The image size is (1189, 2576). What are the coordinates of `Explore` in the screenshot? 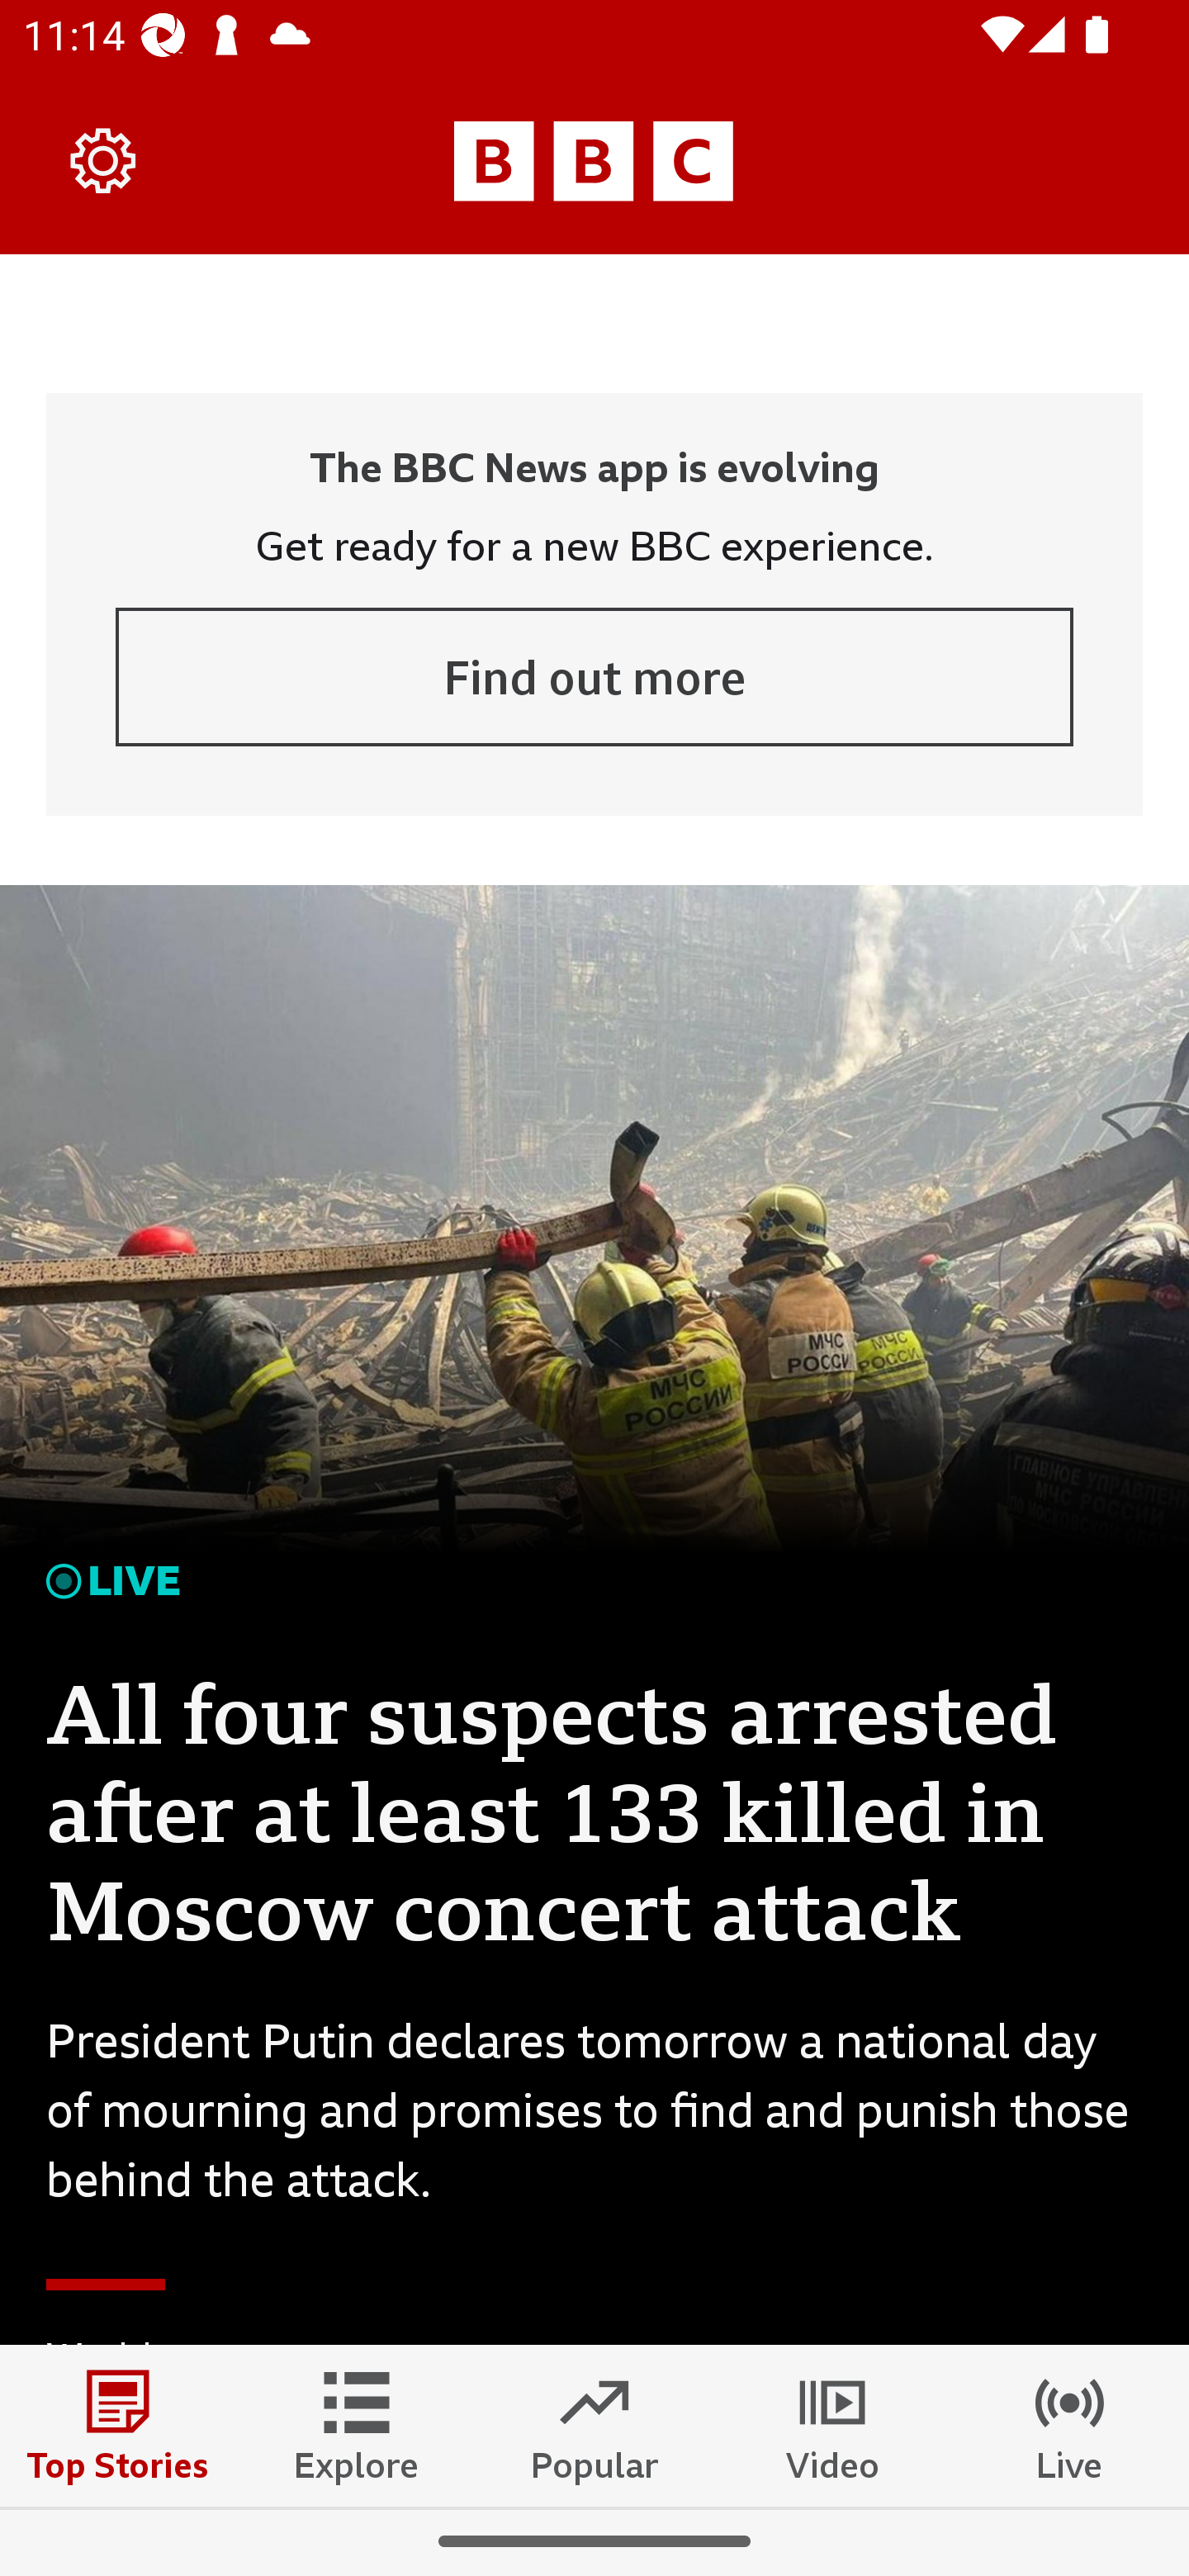 It's located at (357, 2425).